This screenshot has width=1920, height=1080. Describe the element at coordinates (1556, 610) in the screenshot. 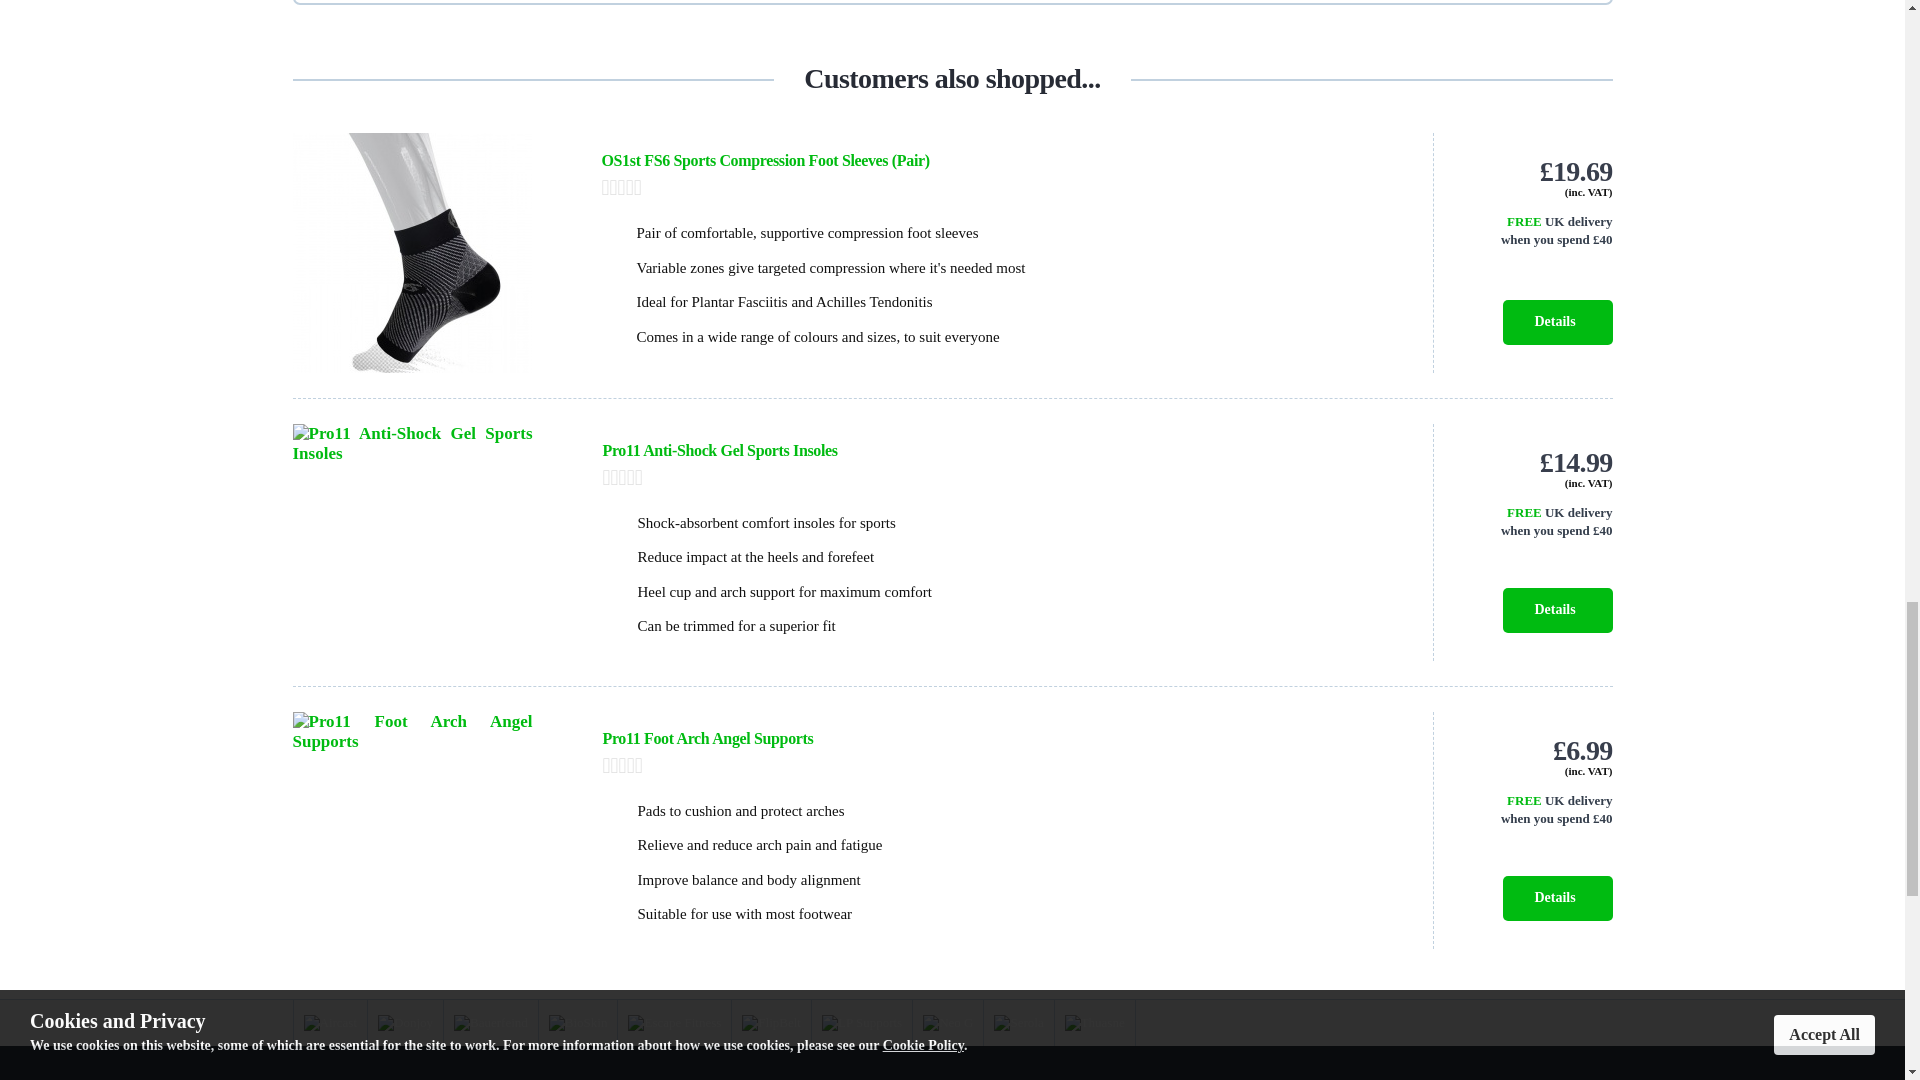

I see `Details` at that location.